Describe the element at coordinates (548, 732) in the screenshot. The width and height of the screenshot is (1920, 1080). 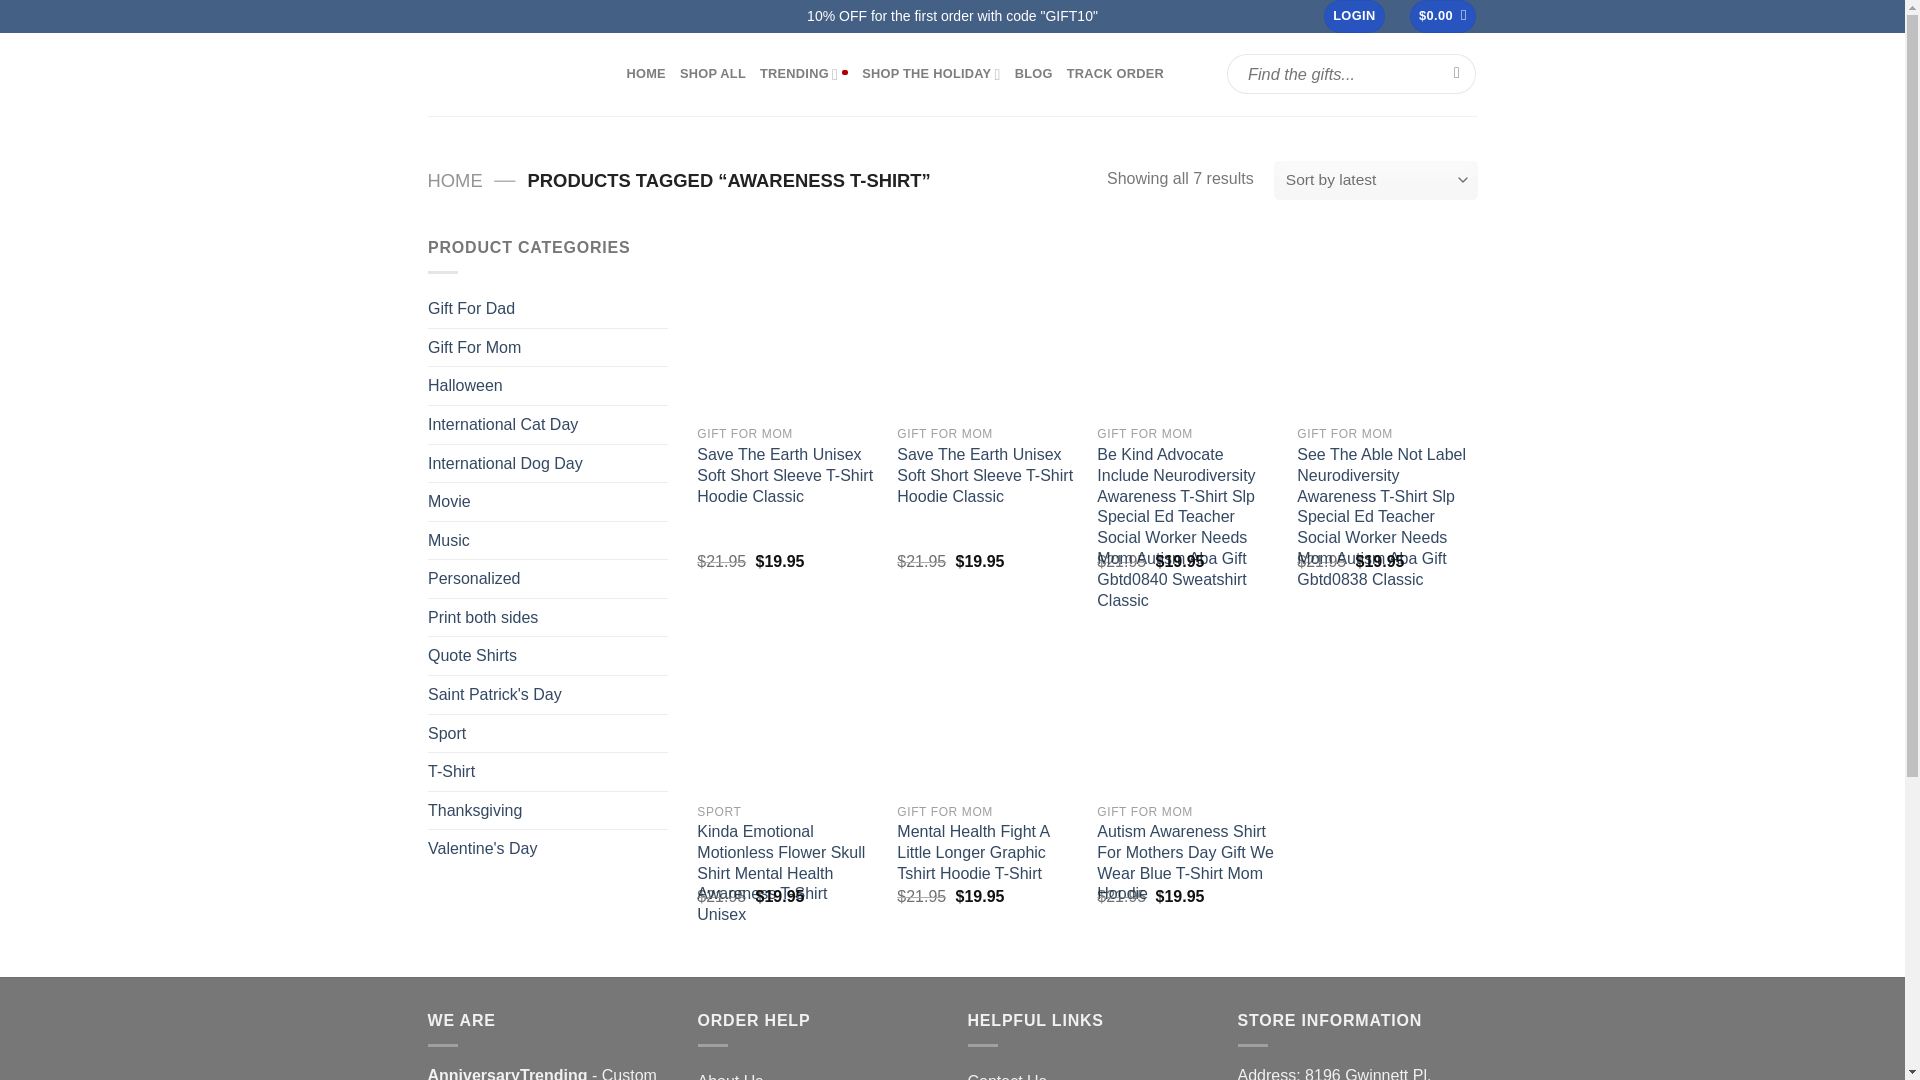
I see `Sport` at that location.